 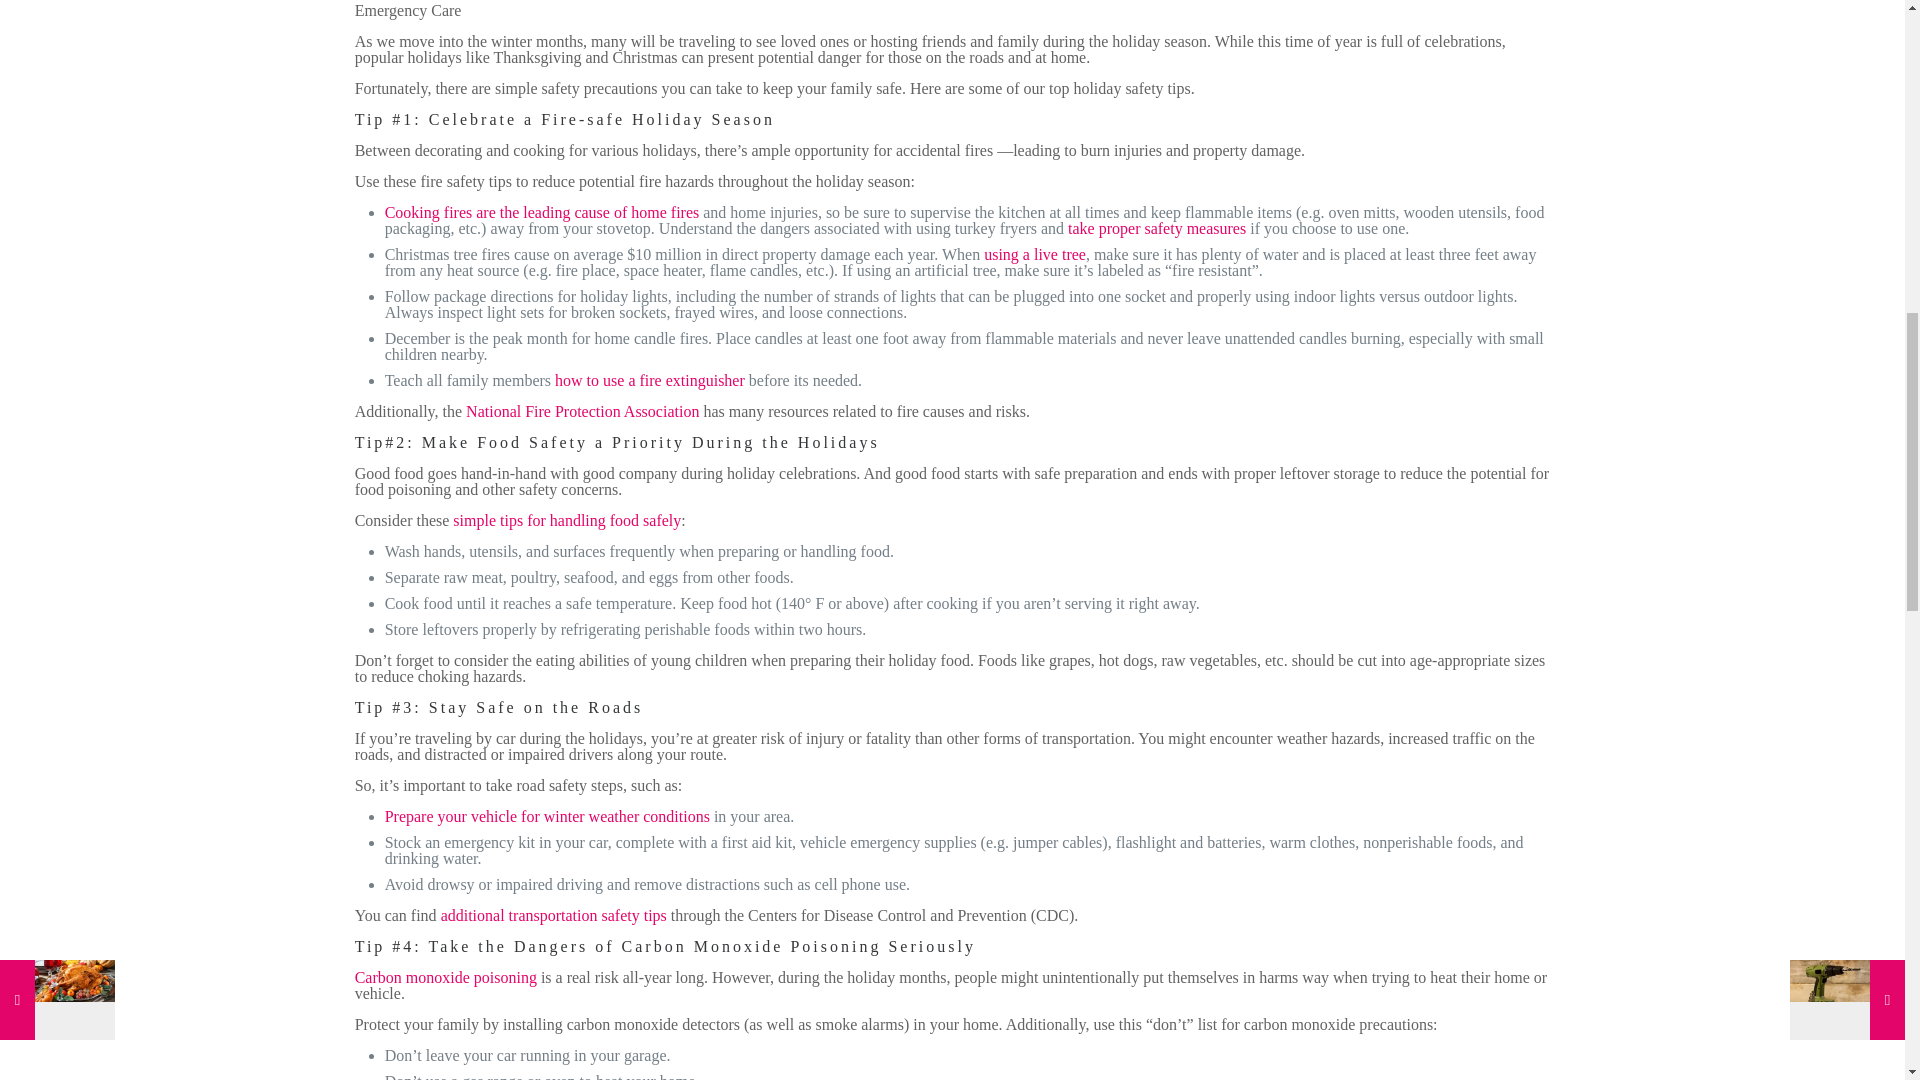 What do you see at coordinates (1034, 254) in the screenshot?
I see `using a live tree` at bounding box center [1034, 254].